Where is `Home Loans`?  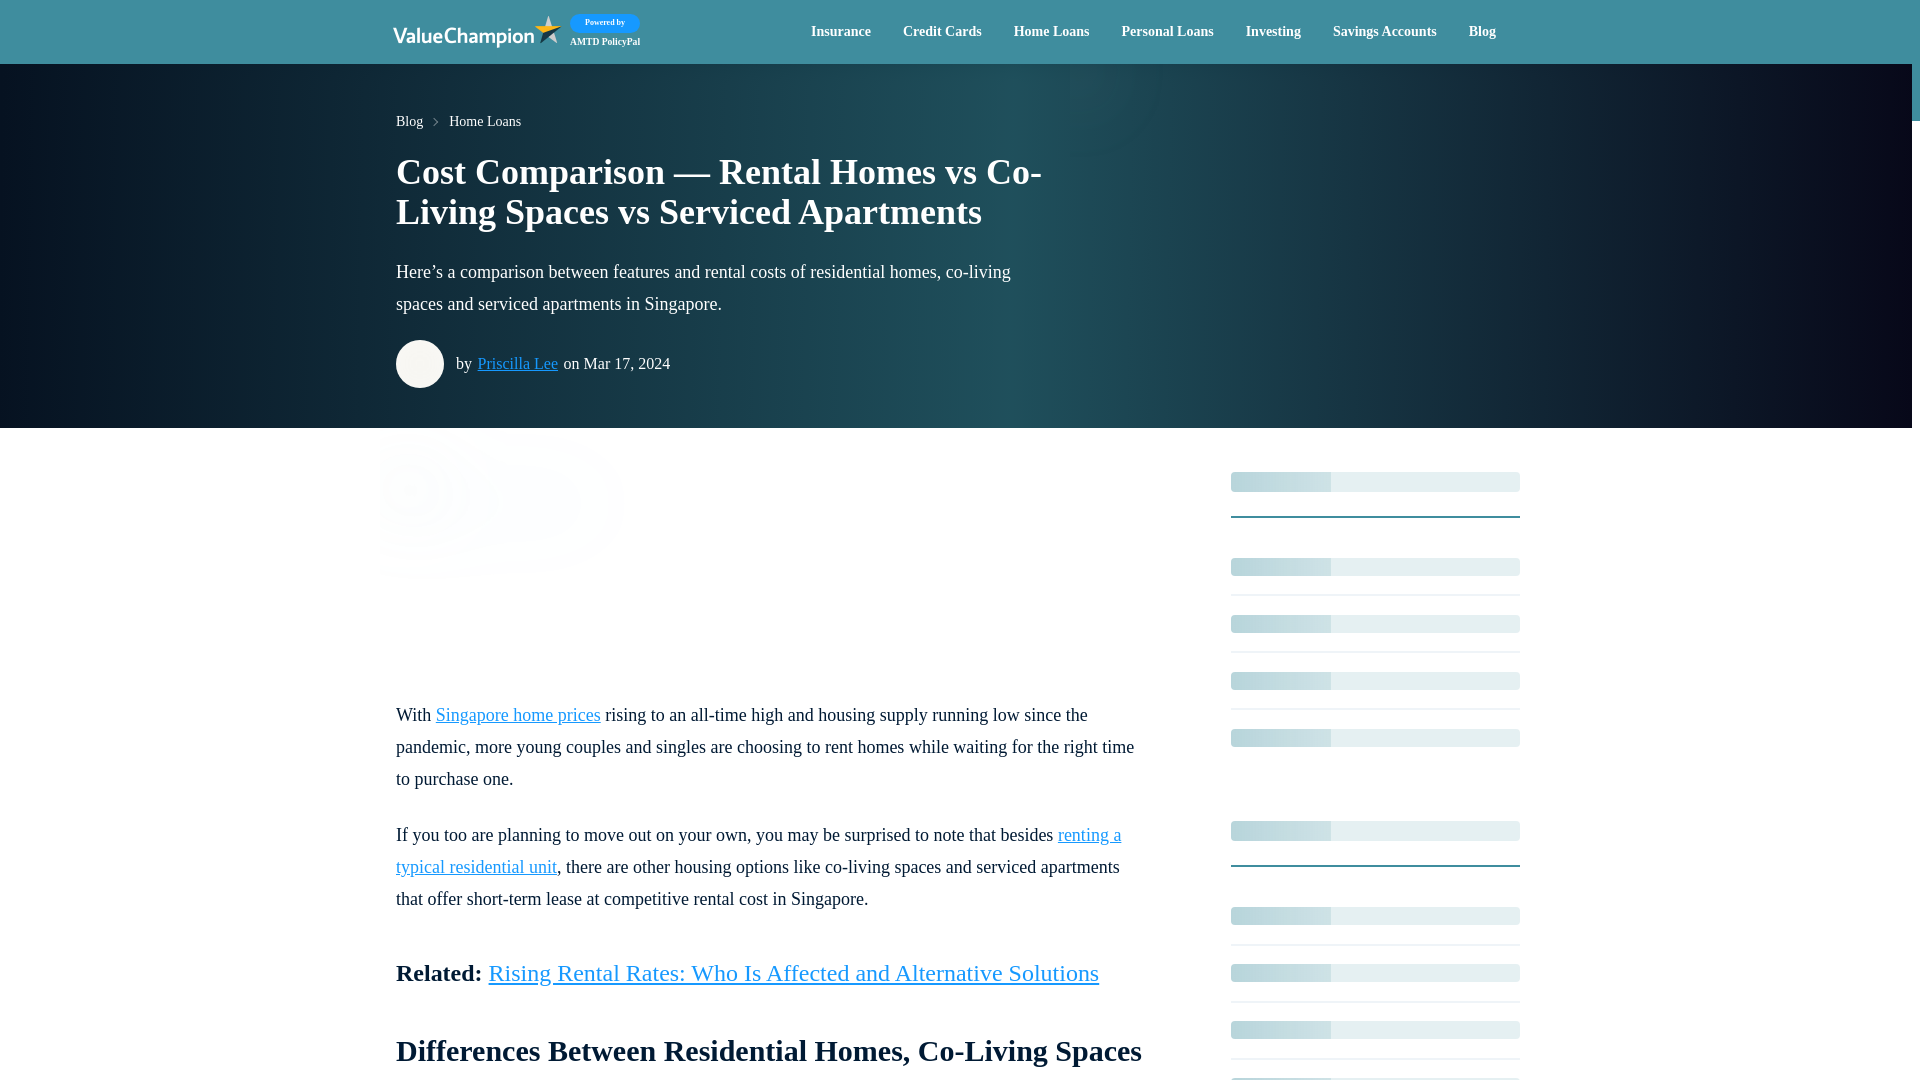
Home Loans is located at coordinates (840, 32).